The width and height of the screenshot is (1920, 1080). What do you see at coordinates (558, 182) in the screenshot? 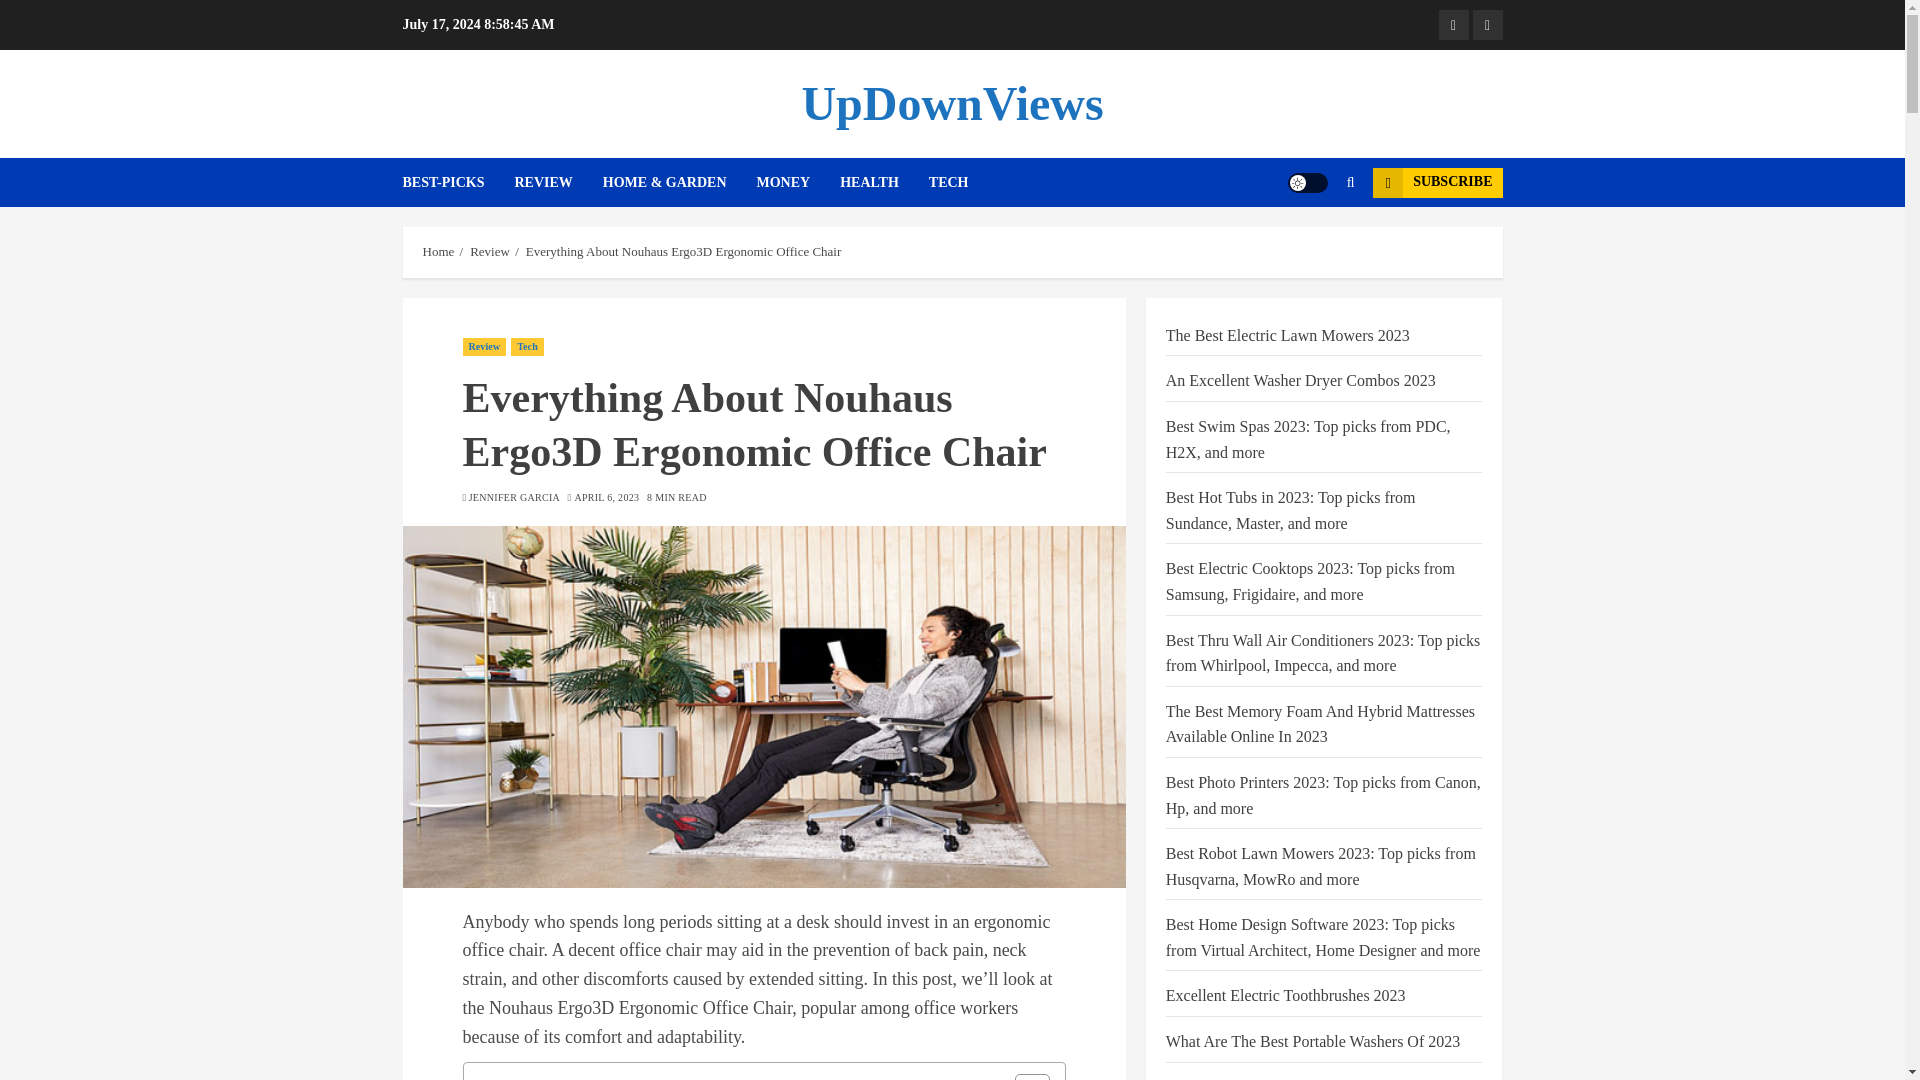
I see `REVIEW` at bounding box center [558, 182].